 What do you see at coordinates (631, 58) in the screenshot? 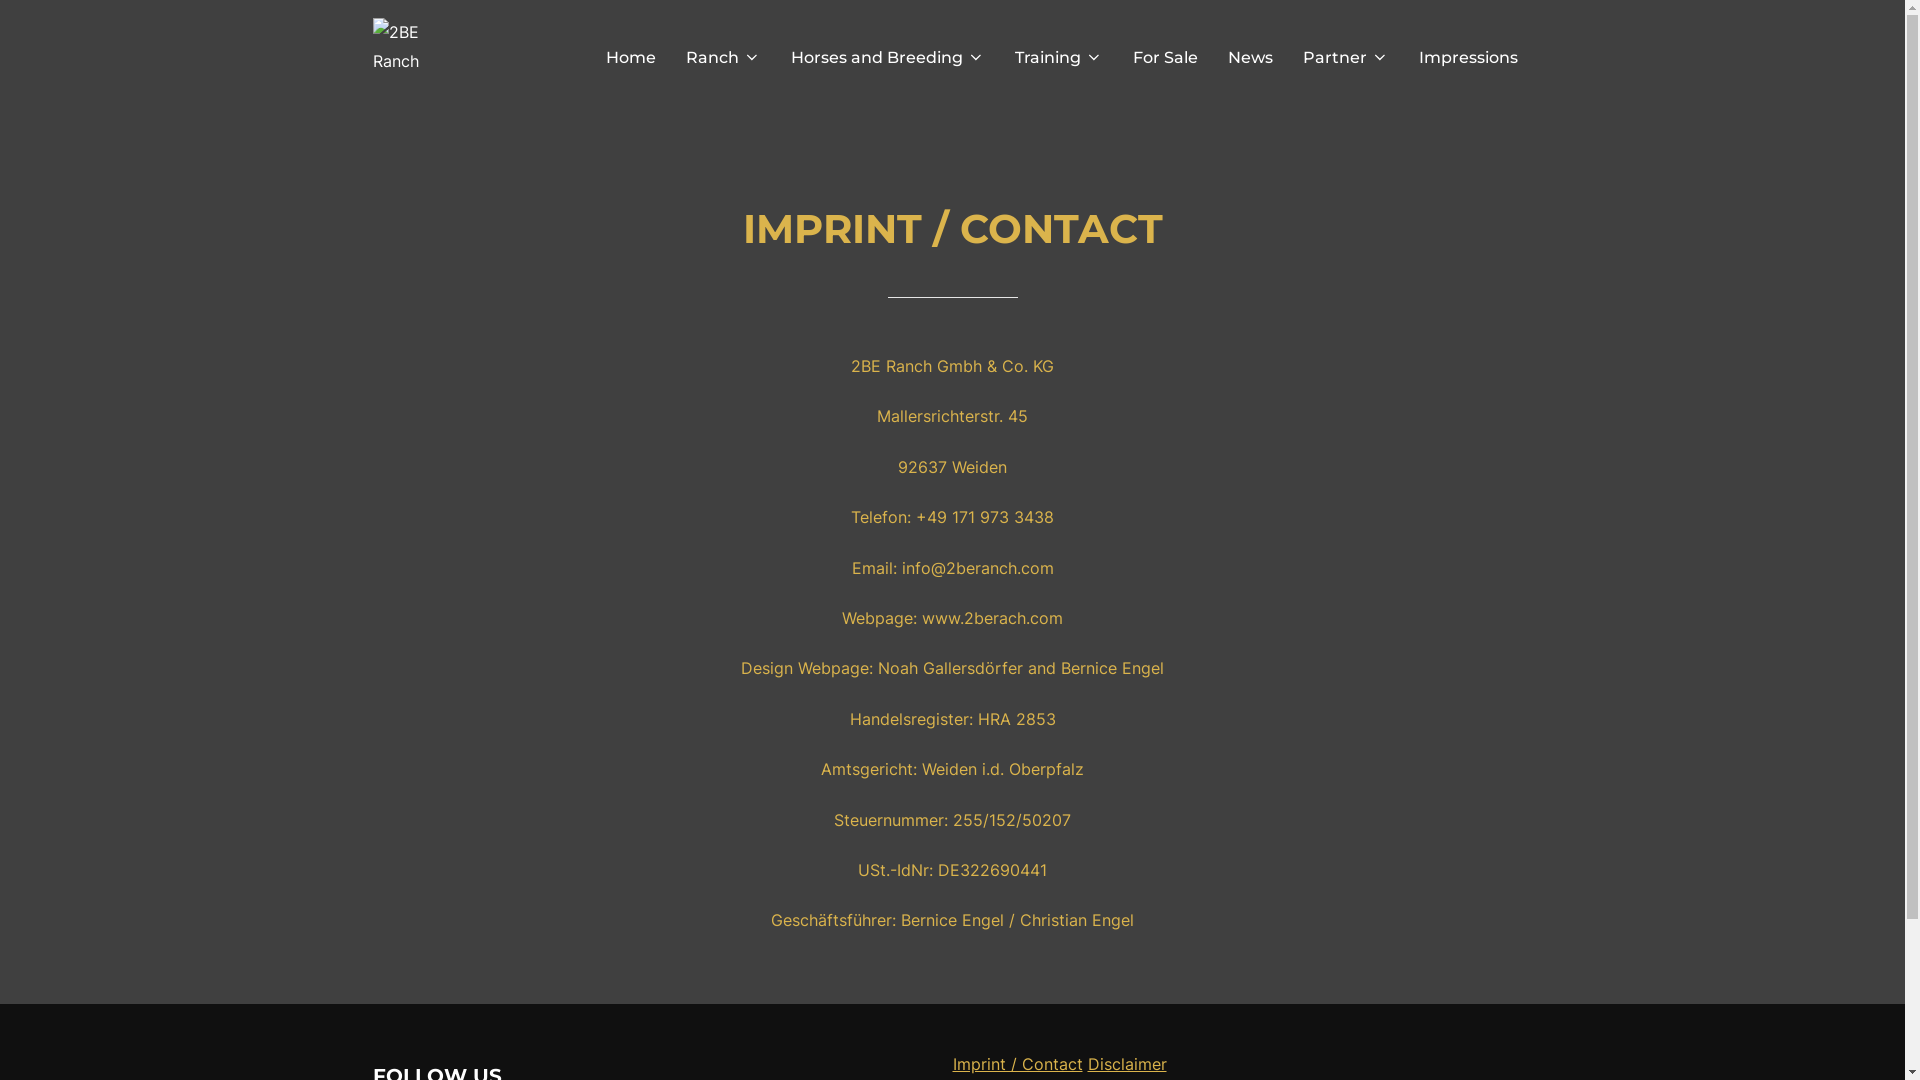
I see `Home` at bounding box center [631, 58].